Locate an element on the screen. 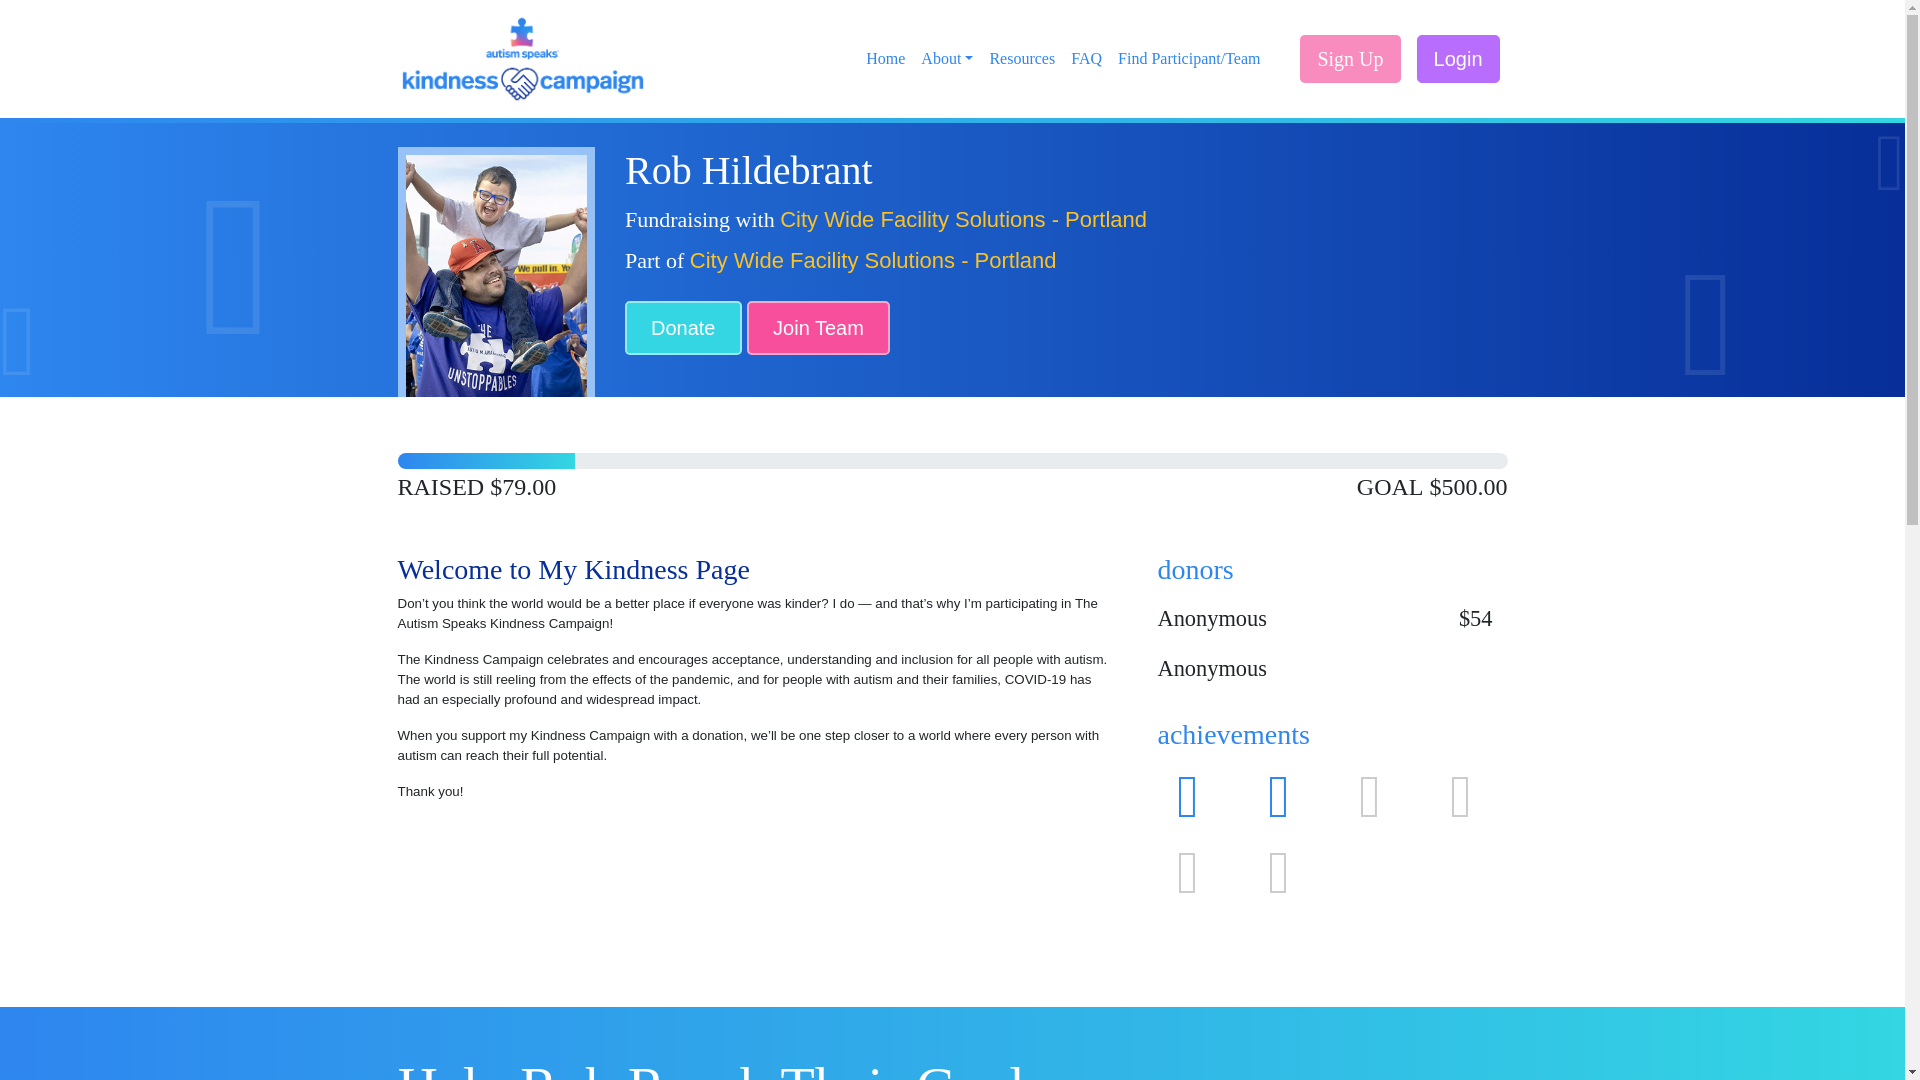  City Wide Facility Solutions - Portland is located at coordinates (962, 220).